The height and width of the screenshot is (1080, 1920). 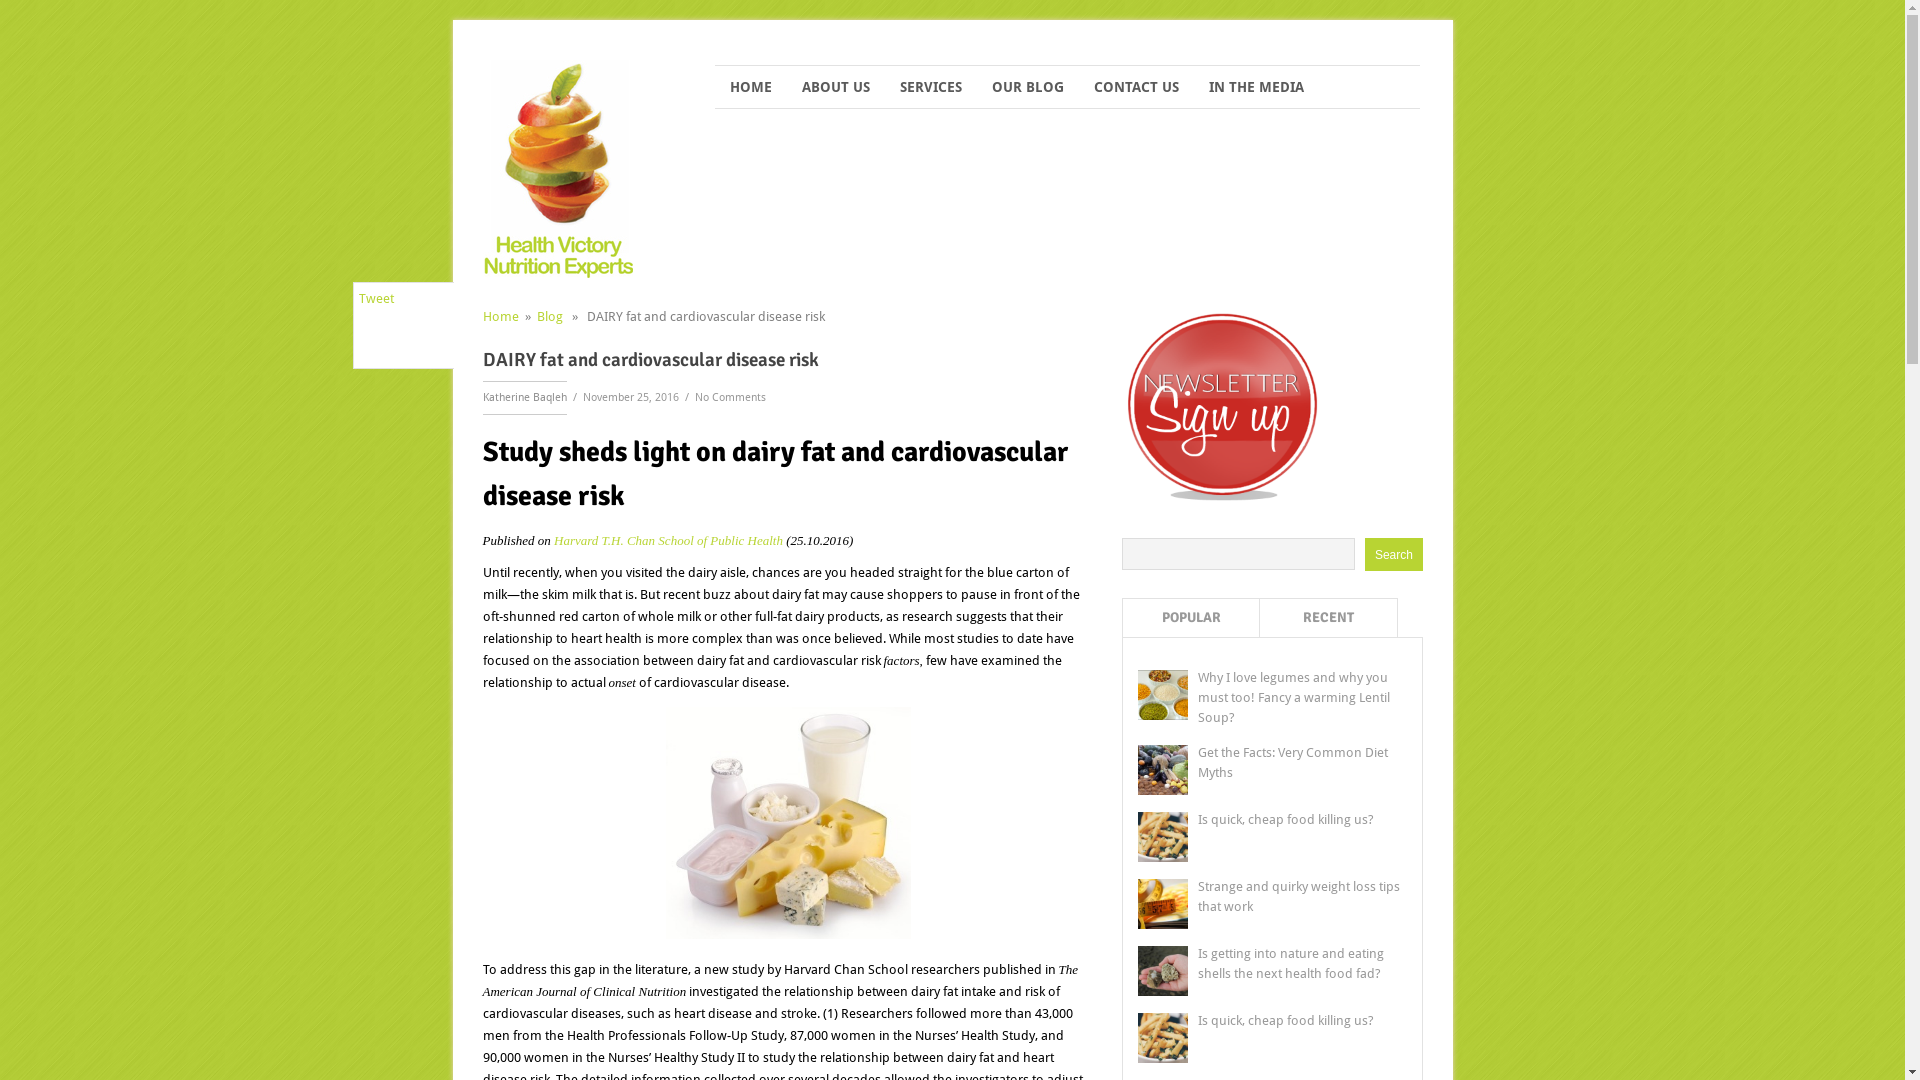 I want to click on HOME, so click(x=751, y=87).